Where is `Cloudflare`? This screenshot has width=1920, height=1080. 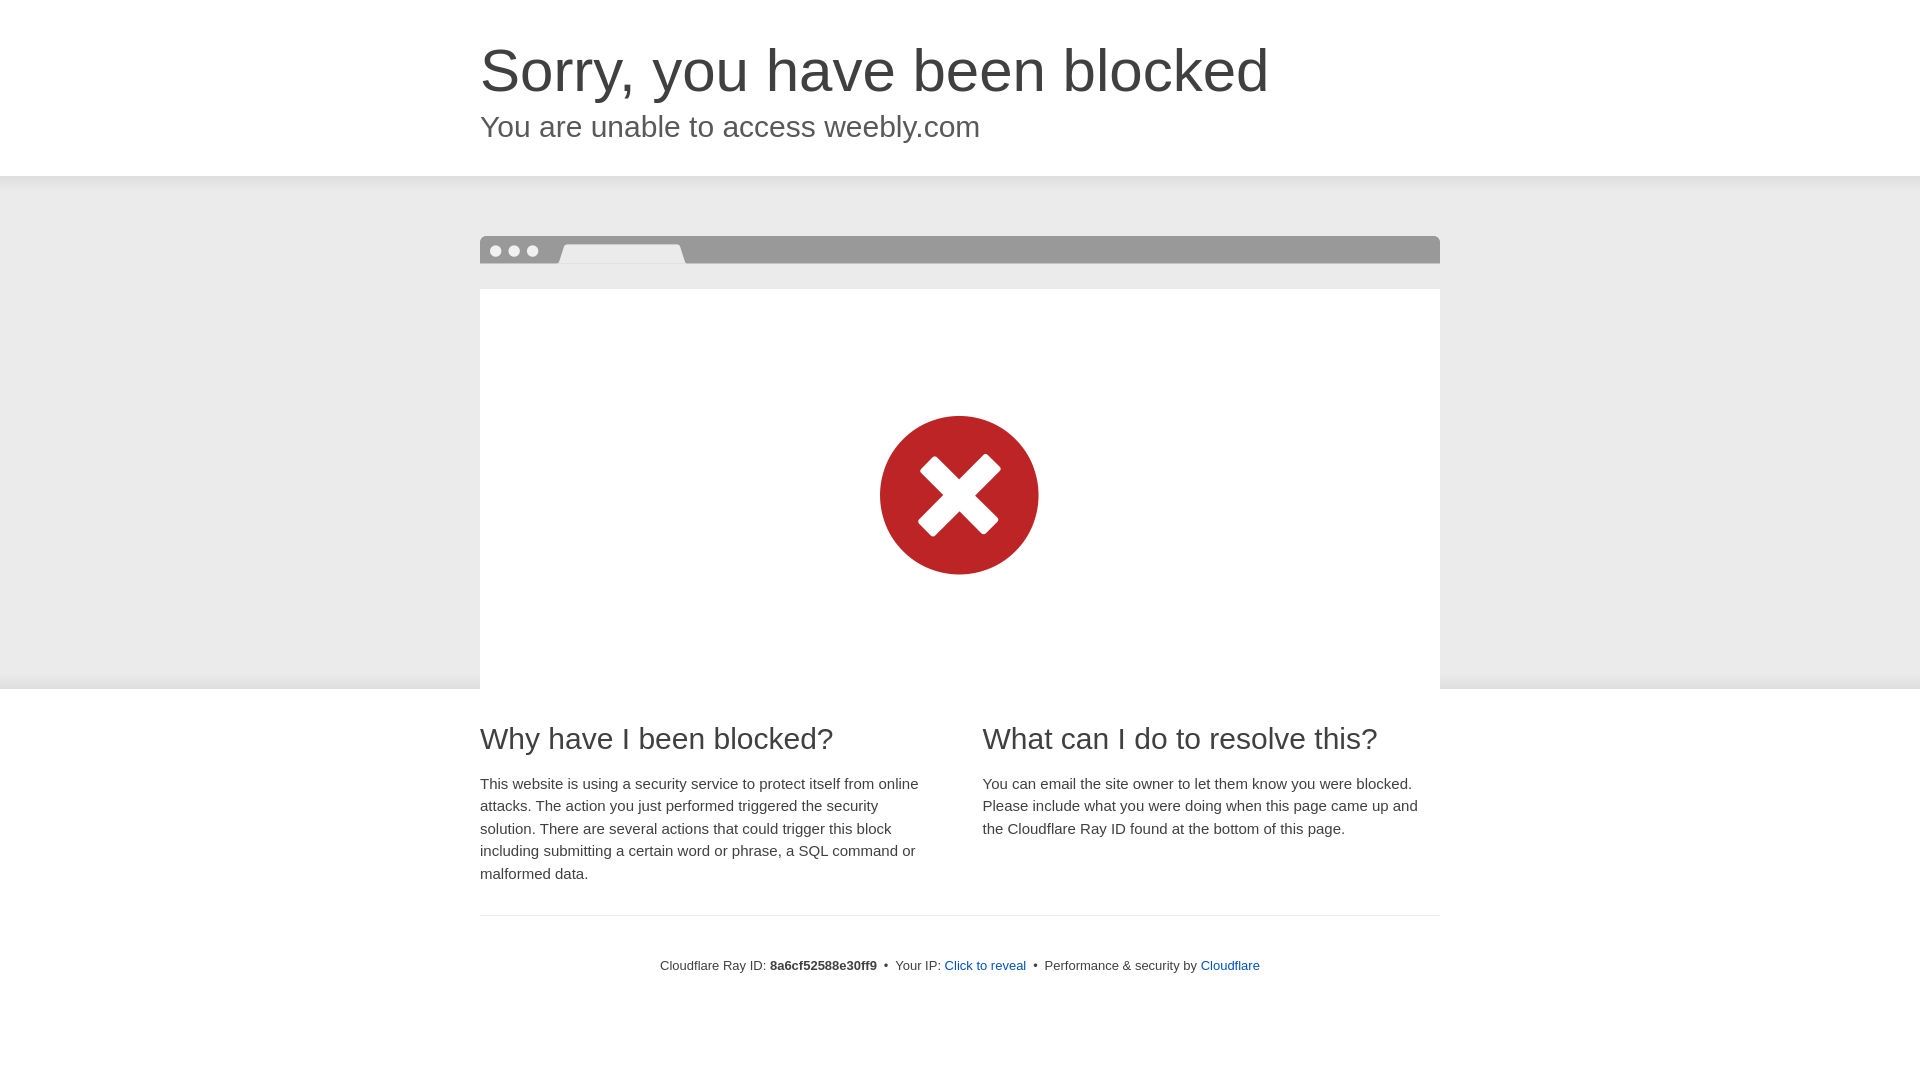
Cloudflare is located at coordinates (1230, 965).